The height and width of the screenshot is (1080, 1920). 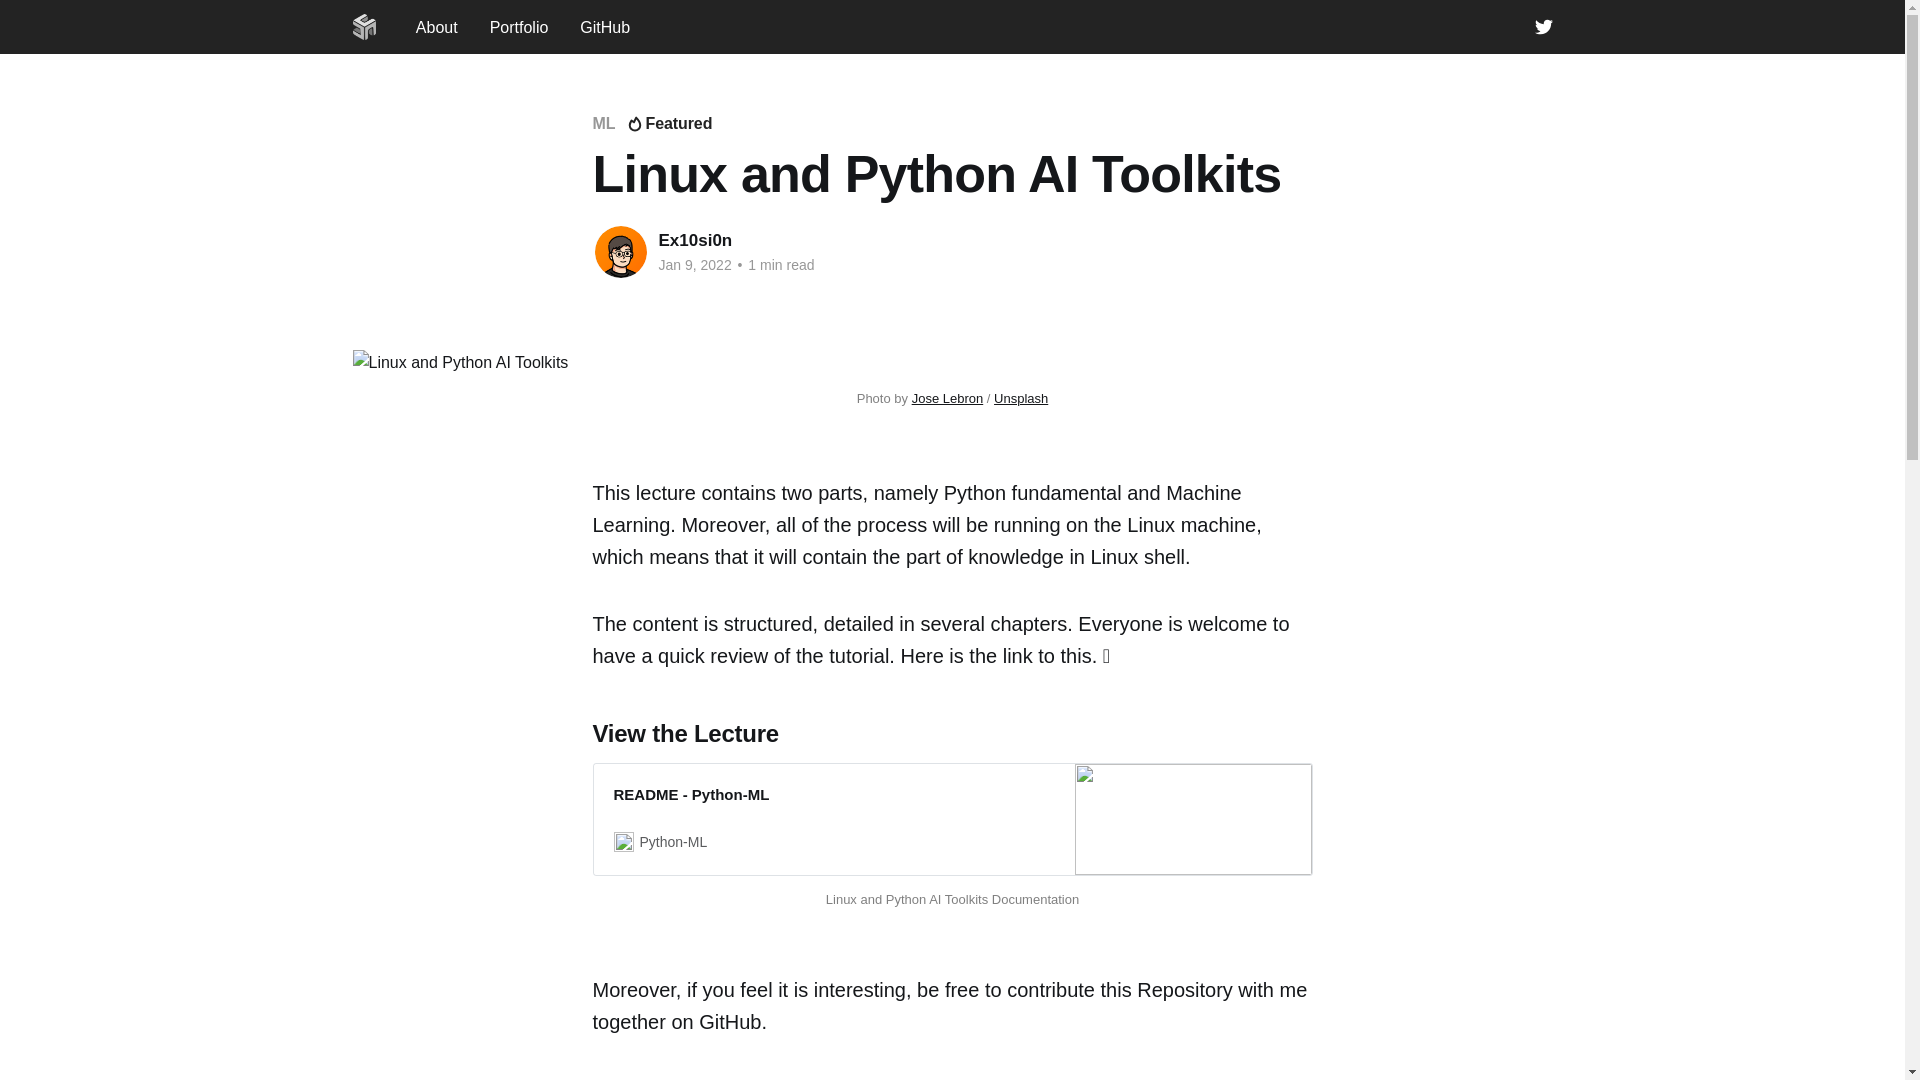 What do you see at coordinates (437, 28) in the screenshot?
I see `About` at bounding box center [437, 28].